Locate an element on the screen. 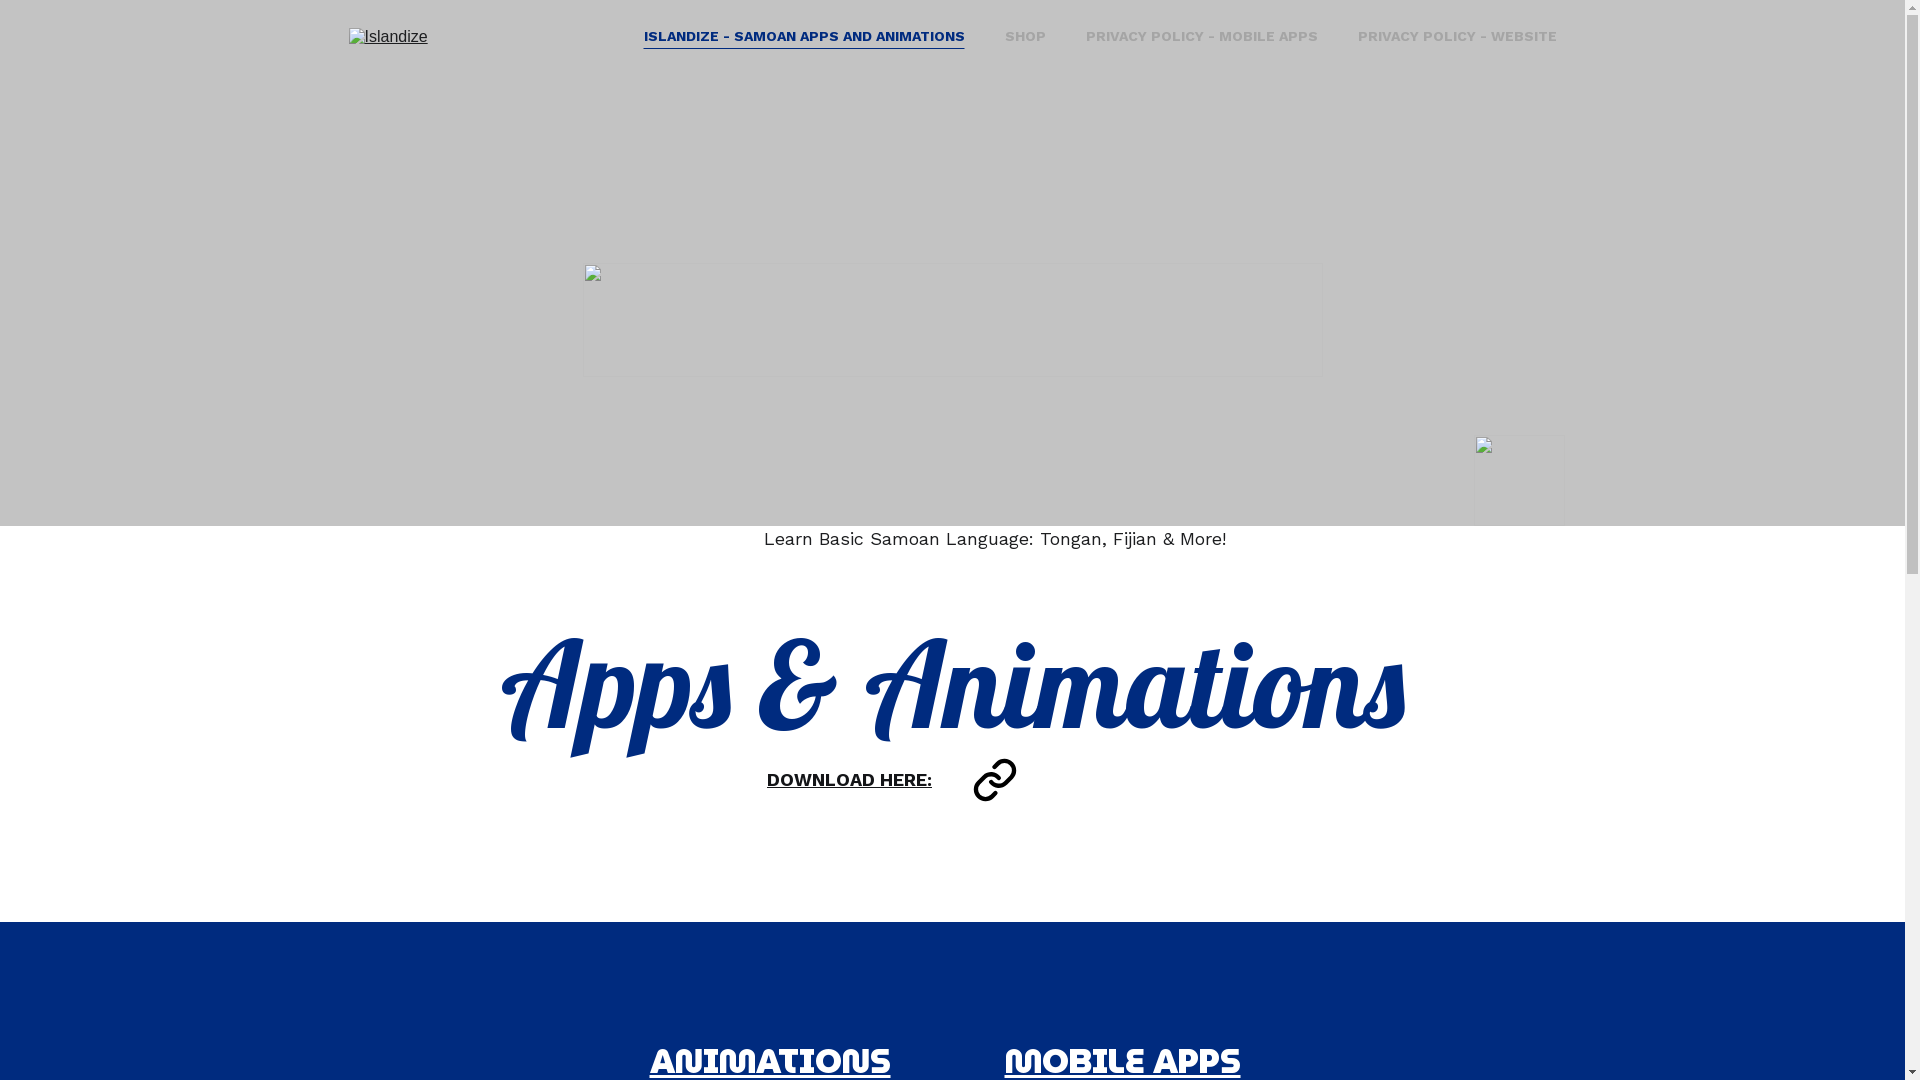 The image size is (1920, 1080). ISLANDIZE - SAMOAN APPS AND ANIMATIONS is located at coordinates (804, 36).